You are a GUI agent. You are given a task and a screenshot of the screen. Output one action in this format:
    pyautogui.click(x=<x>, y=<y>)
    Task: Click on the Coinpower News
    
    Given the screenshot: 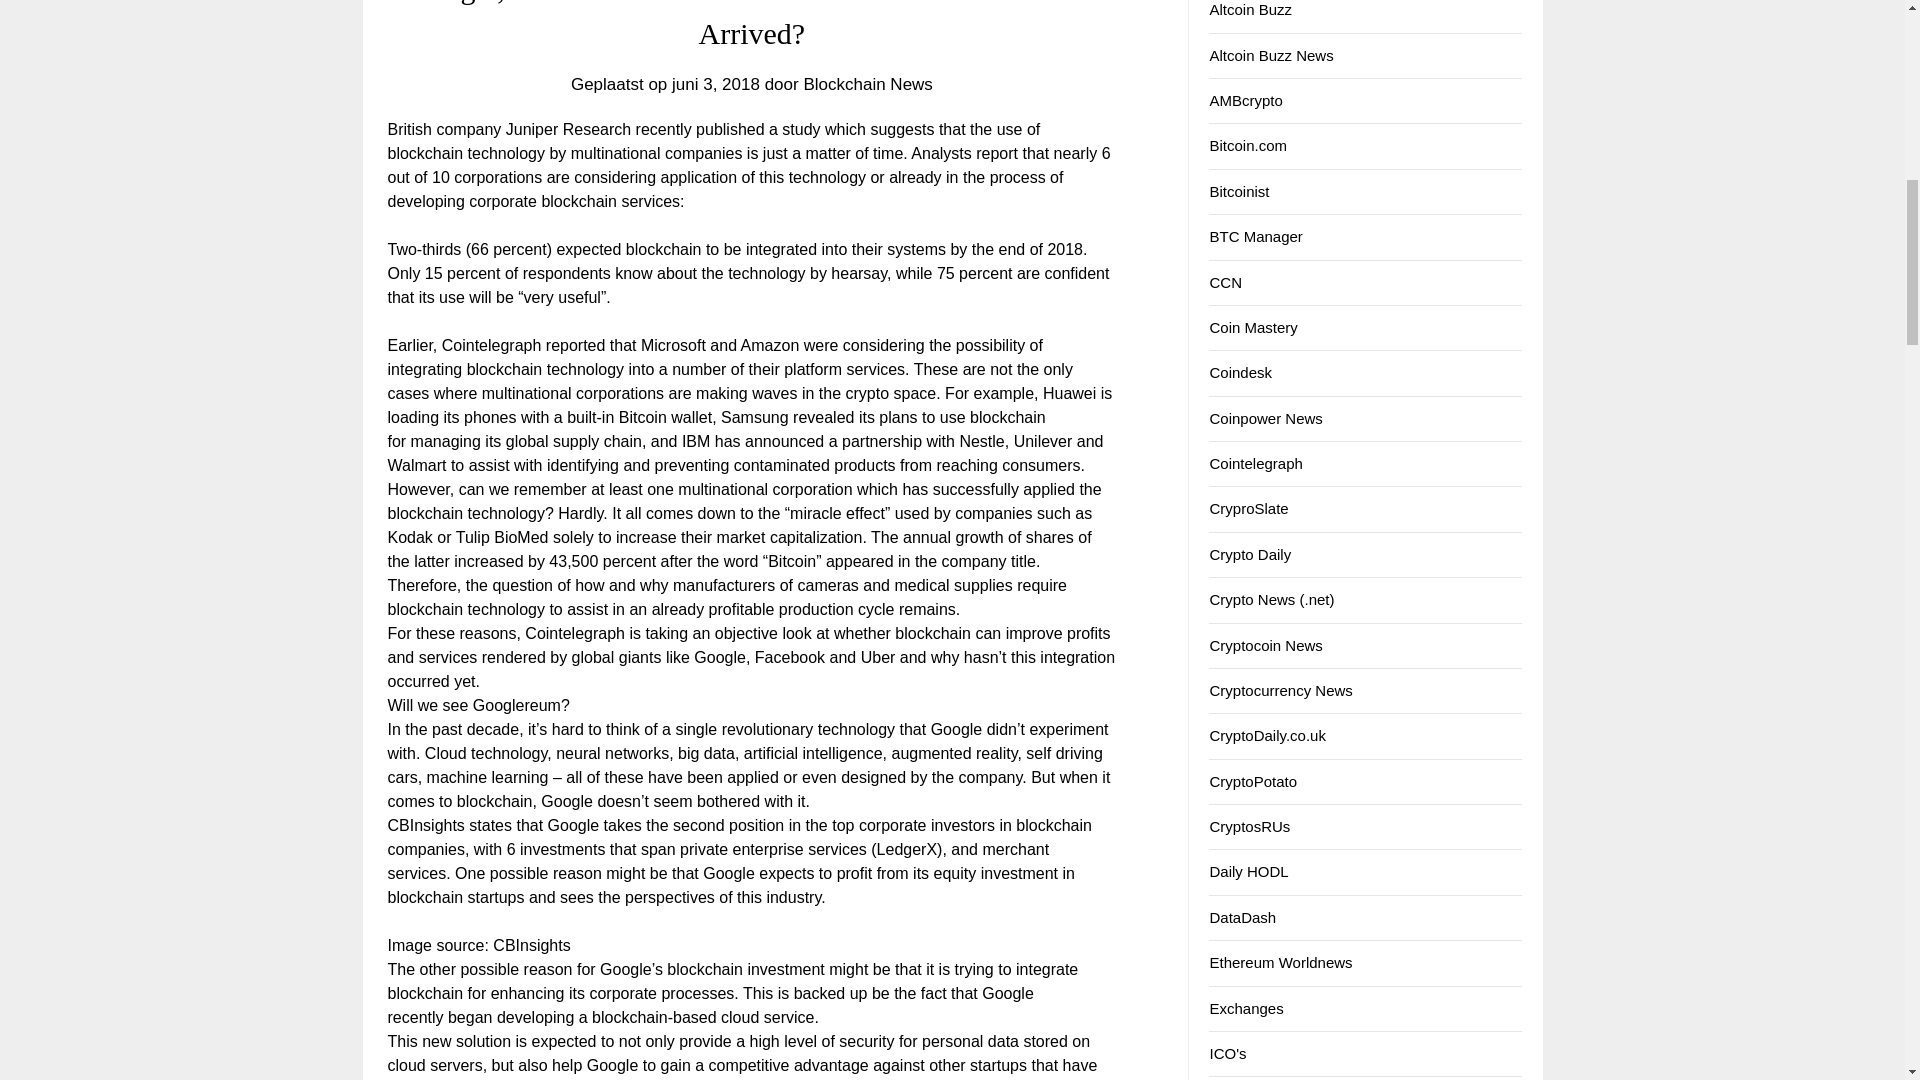 What is the action you would take?
    pyautogui.click(x=1266, y=418)
    